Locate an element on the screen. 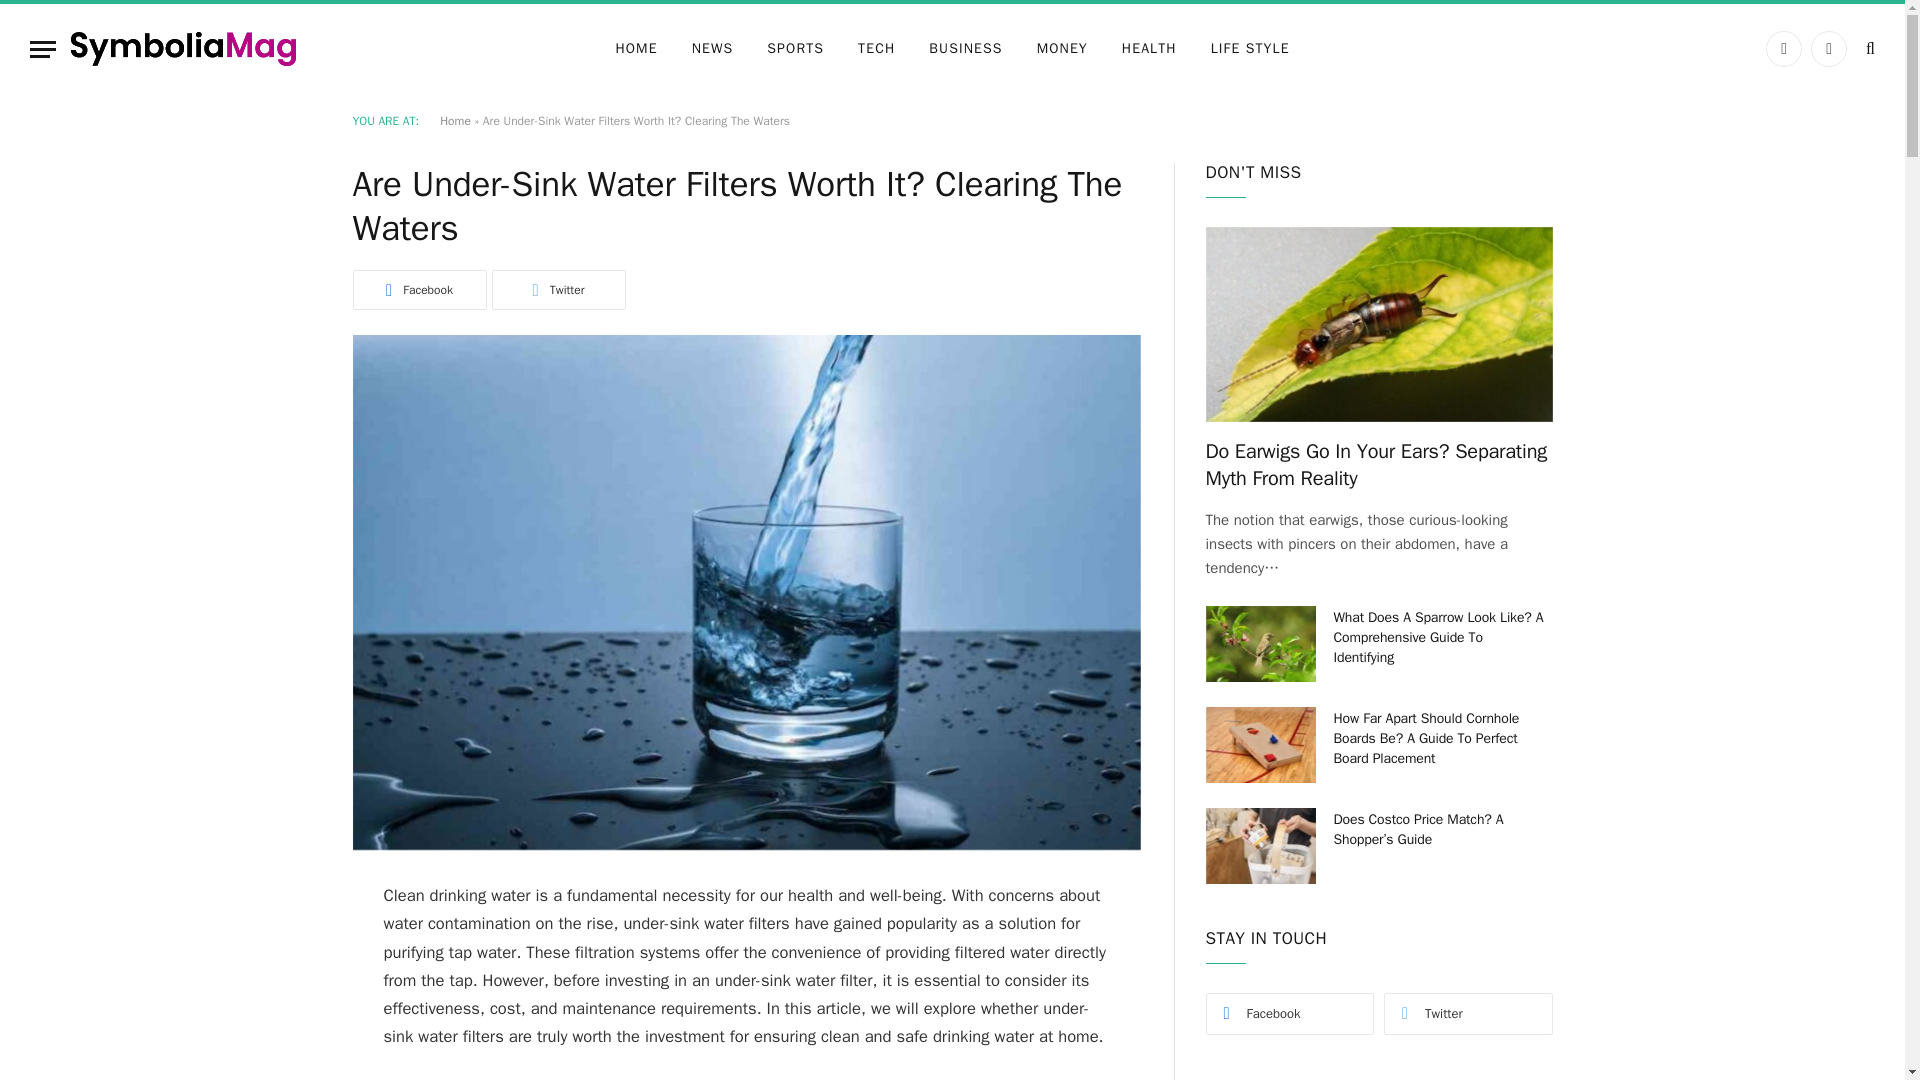 The height and width of the screenshot is (1080, 1920). Symboli Mag is located at coordinates (183, 48).